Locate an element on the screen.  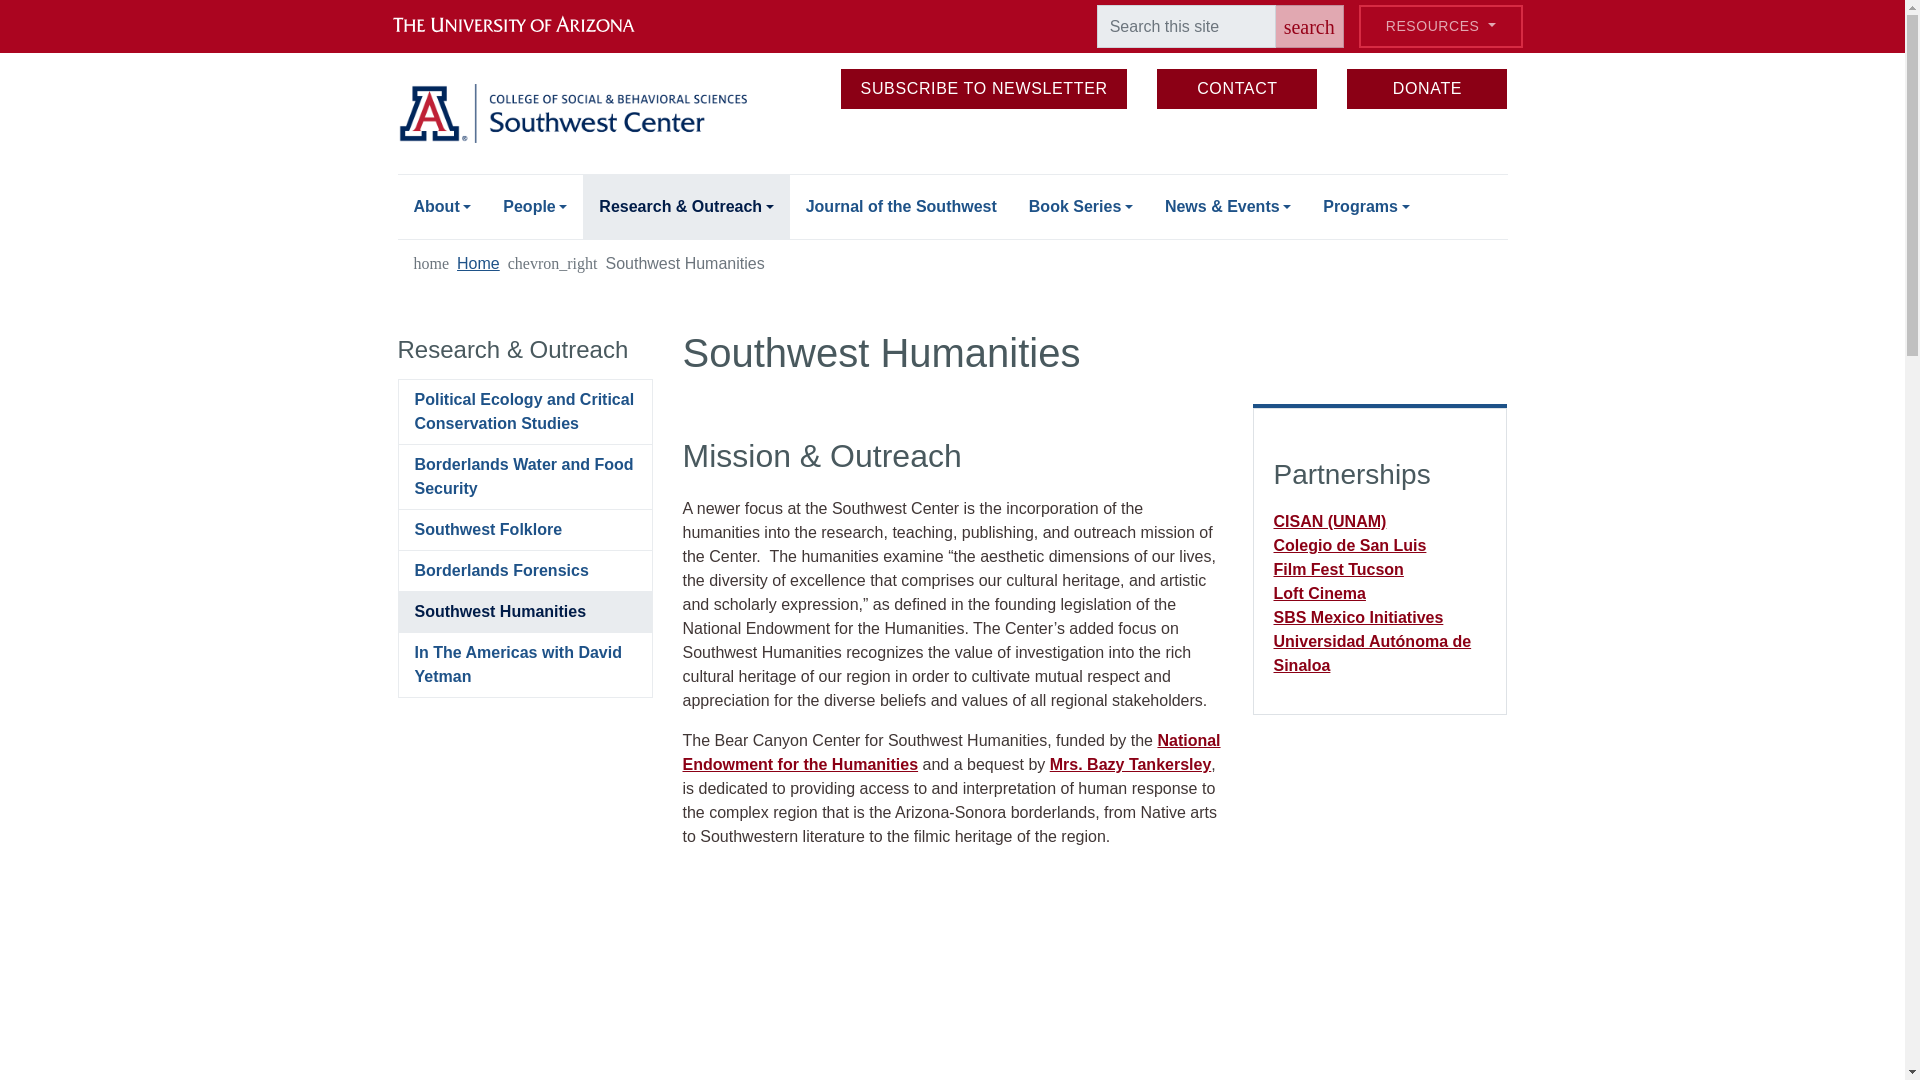
Book Series is located at coordinates (1080, 206).